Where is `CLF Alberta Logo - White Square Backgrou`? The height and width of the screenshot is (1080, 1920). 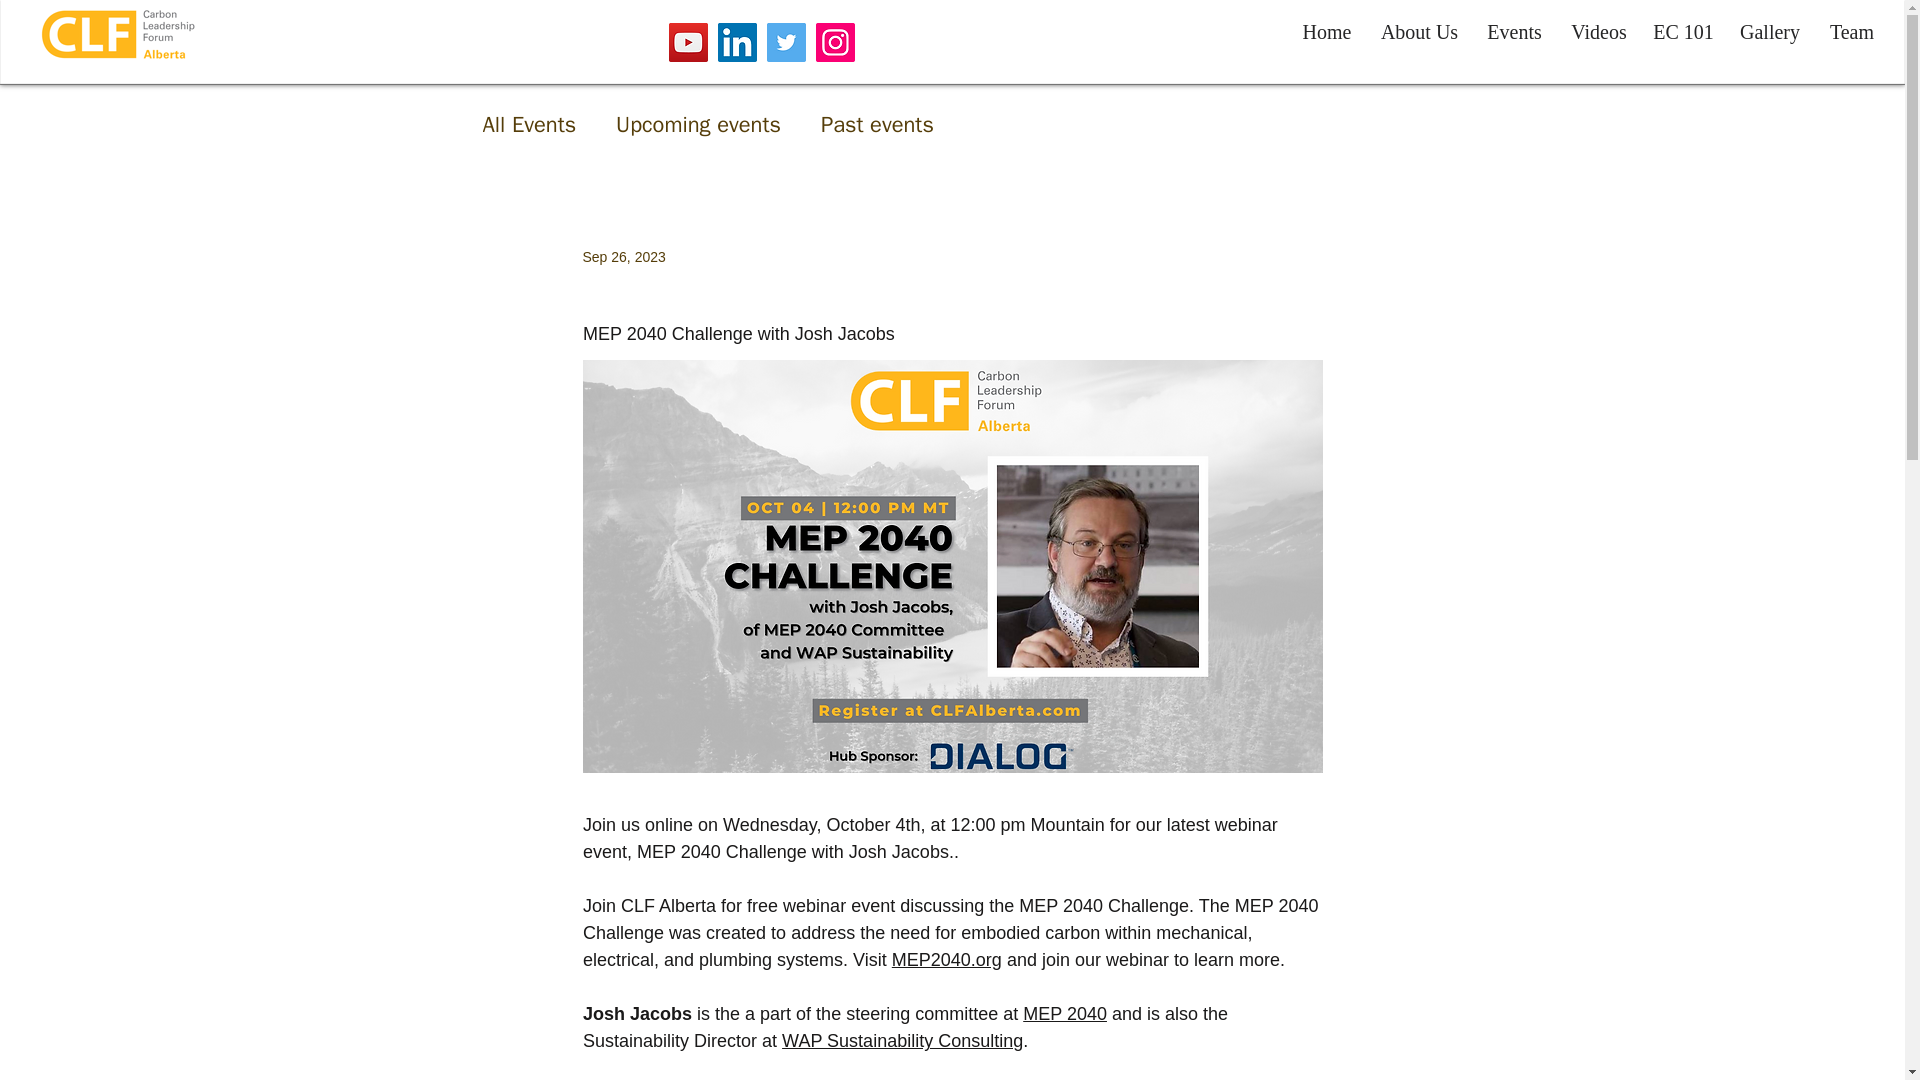 CLF Alberta Logo - White Square Backgrou is located at coordinates (118, 34).